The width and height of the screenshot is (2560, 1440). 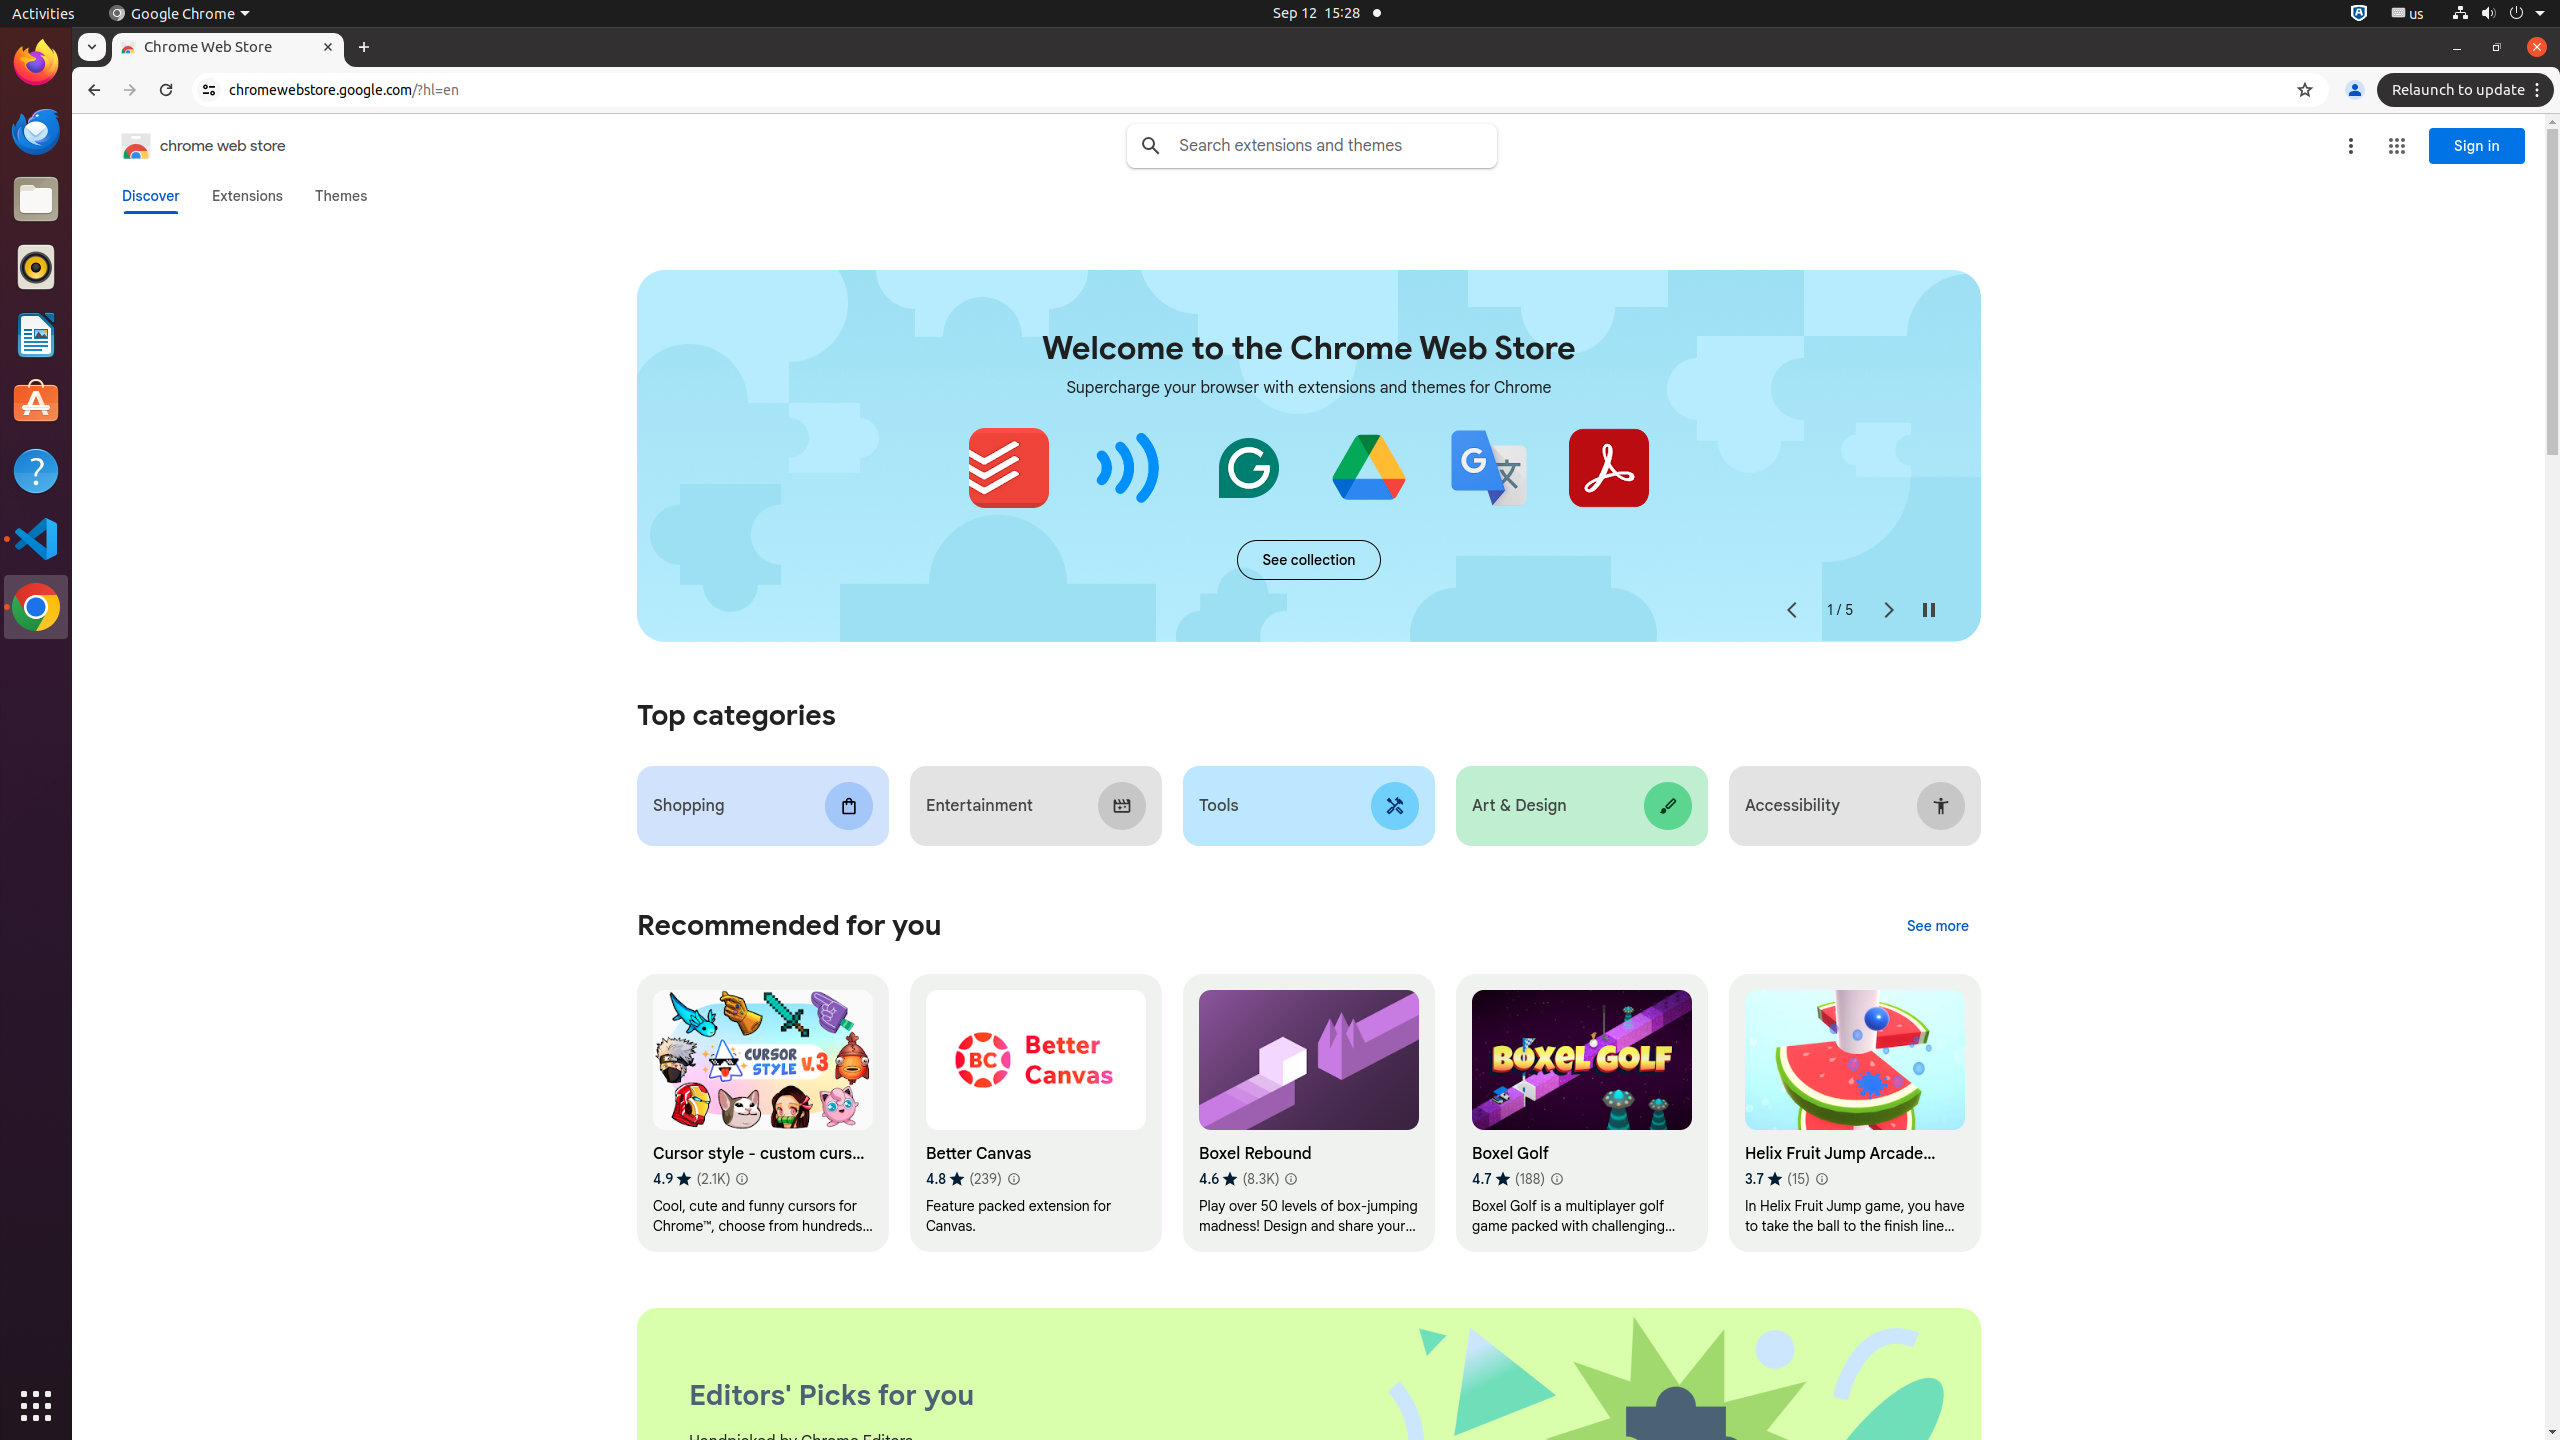 I want to click on Extensions, so click(x=247, y=196).